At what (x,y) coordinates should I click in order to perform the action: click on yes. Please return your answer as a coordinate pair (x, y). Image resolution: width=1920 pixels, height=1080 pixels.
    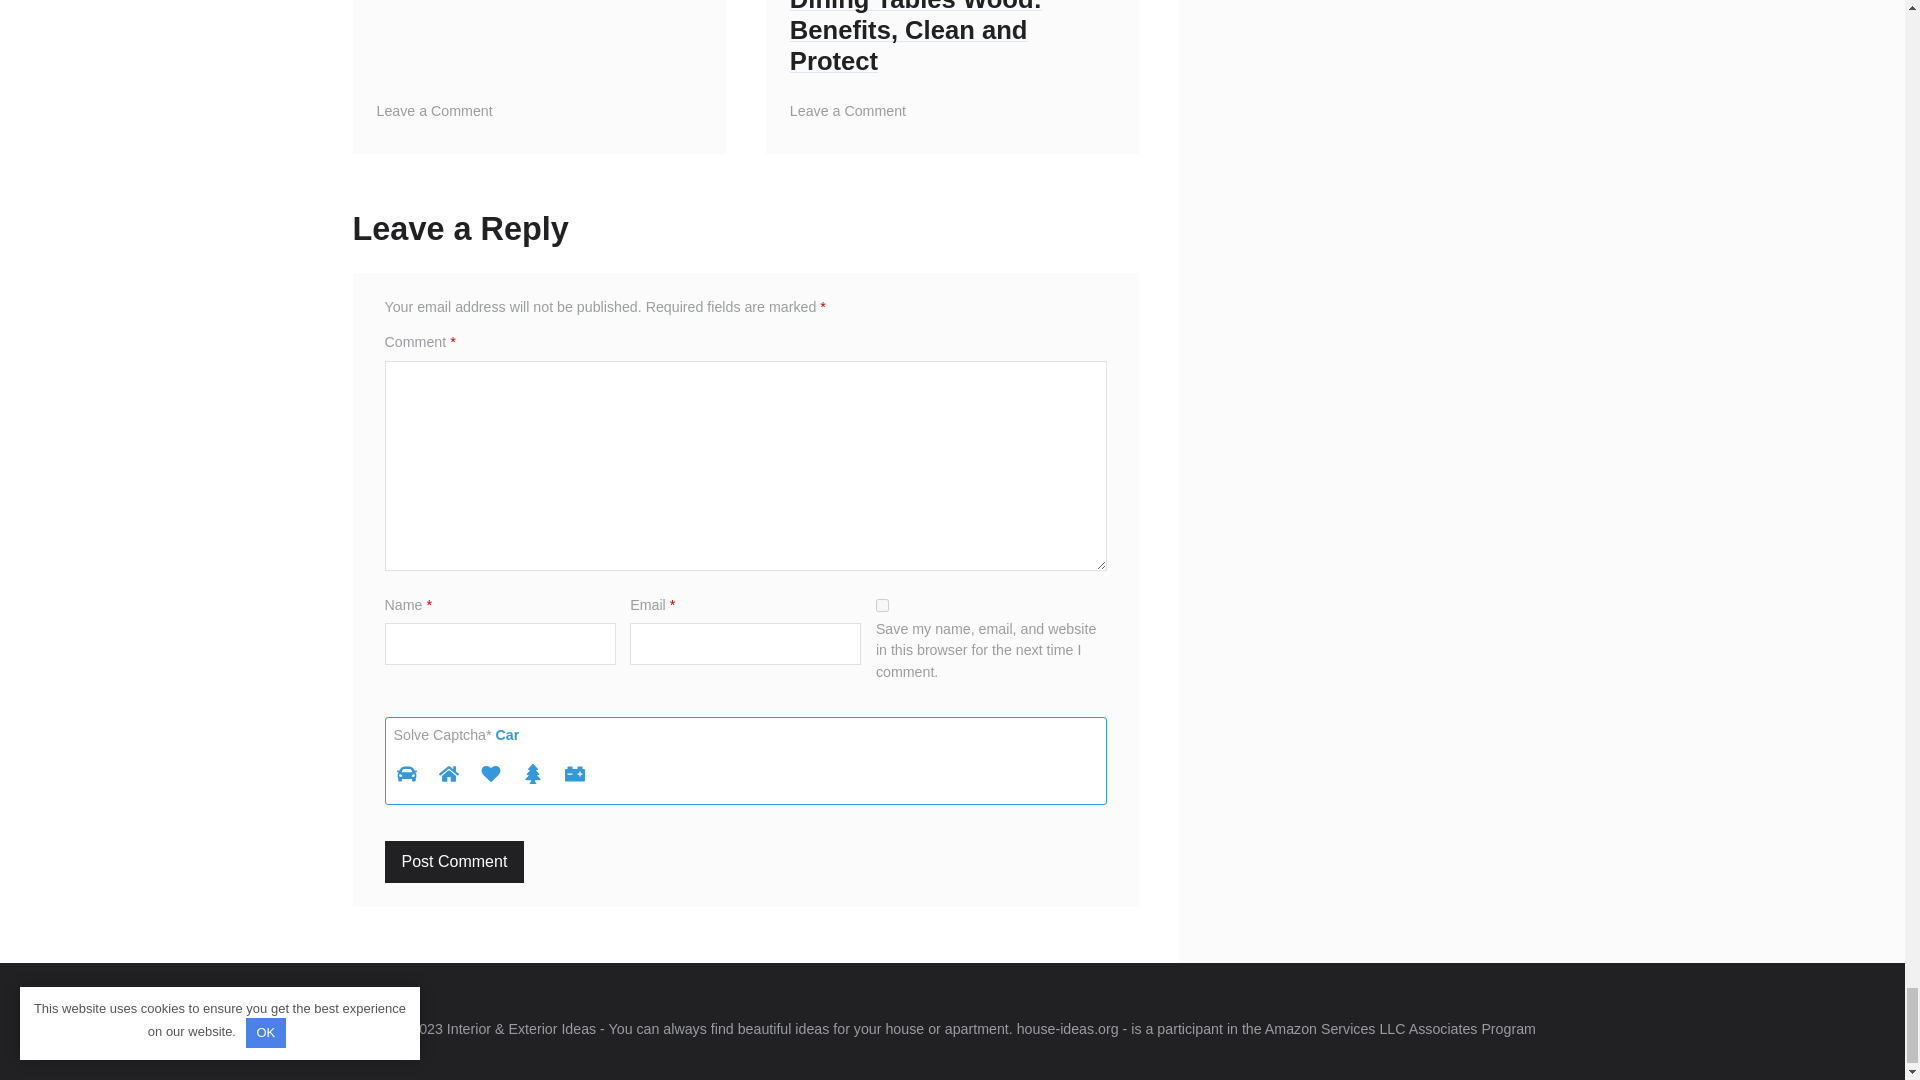
    Looking at the image, I should click on (434, 110).